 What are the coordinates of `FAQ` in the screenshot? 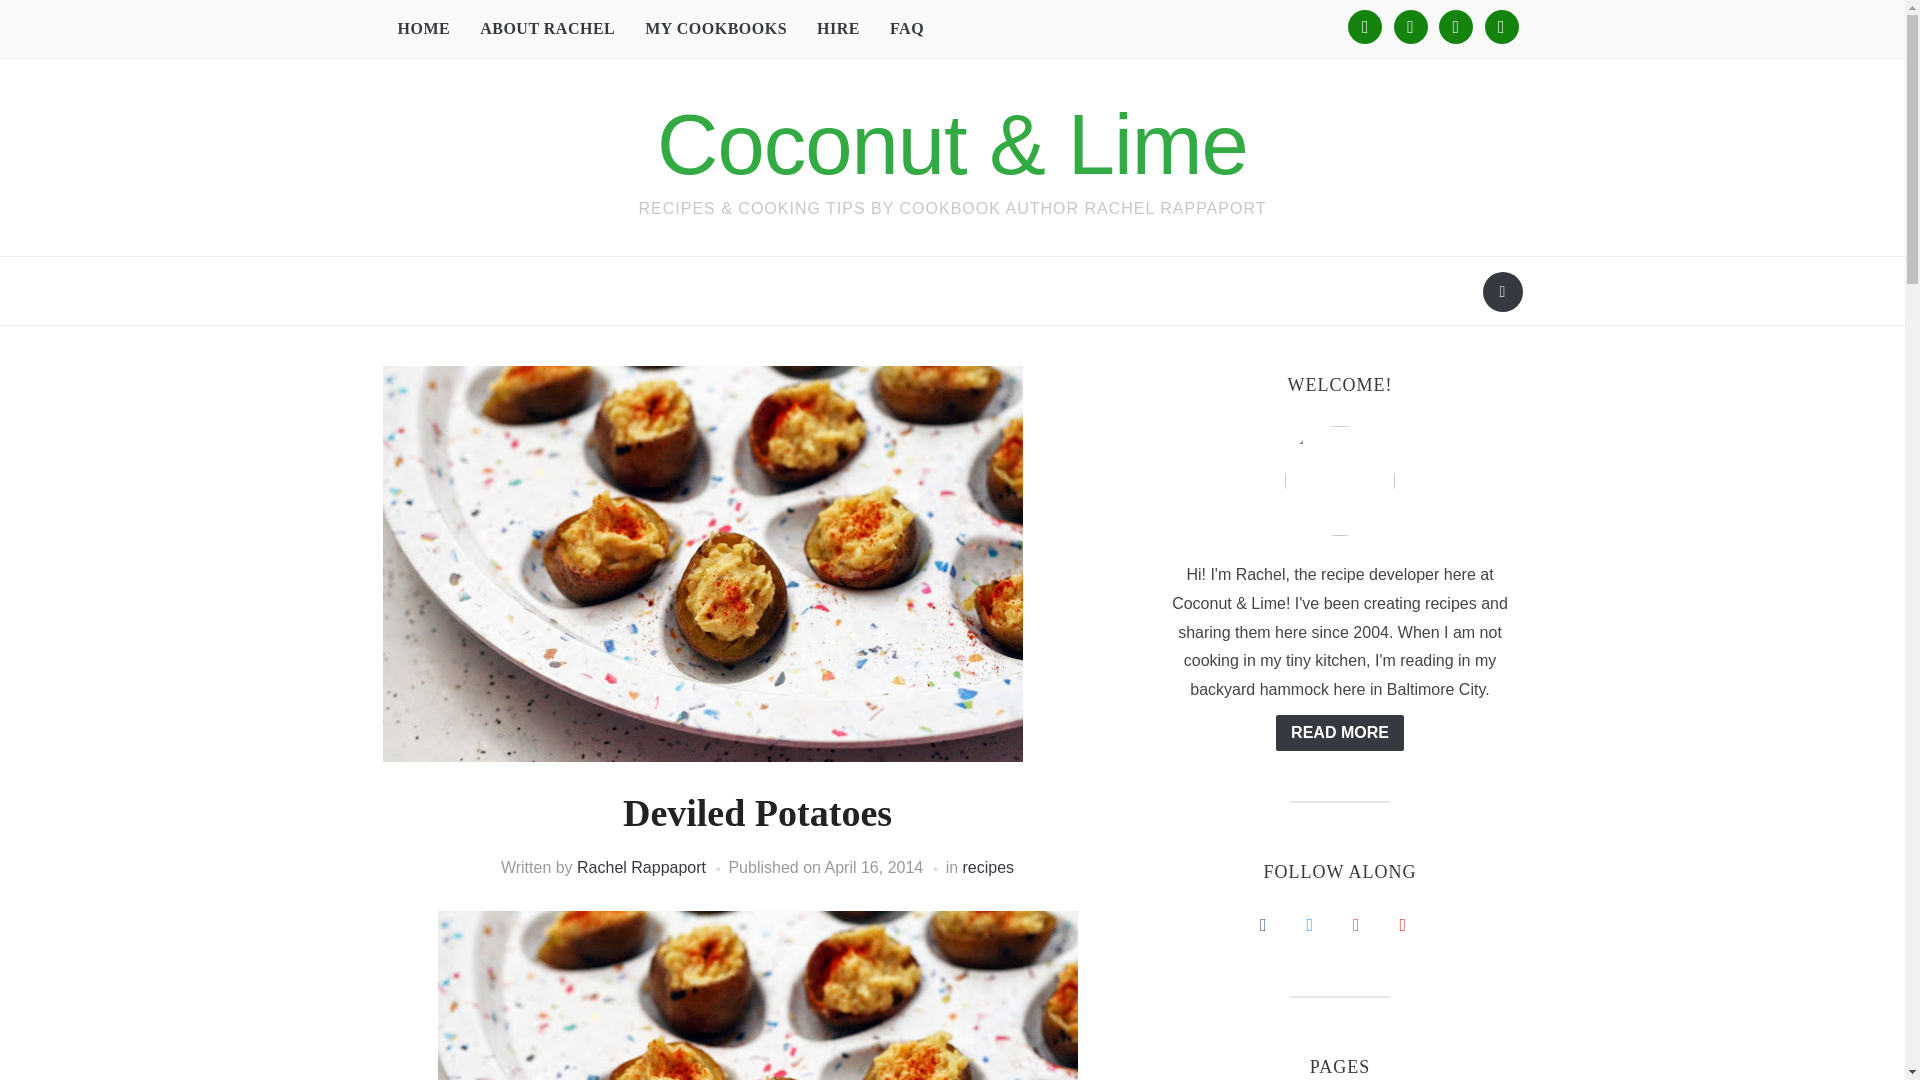 It's located at (906, 28).